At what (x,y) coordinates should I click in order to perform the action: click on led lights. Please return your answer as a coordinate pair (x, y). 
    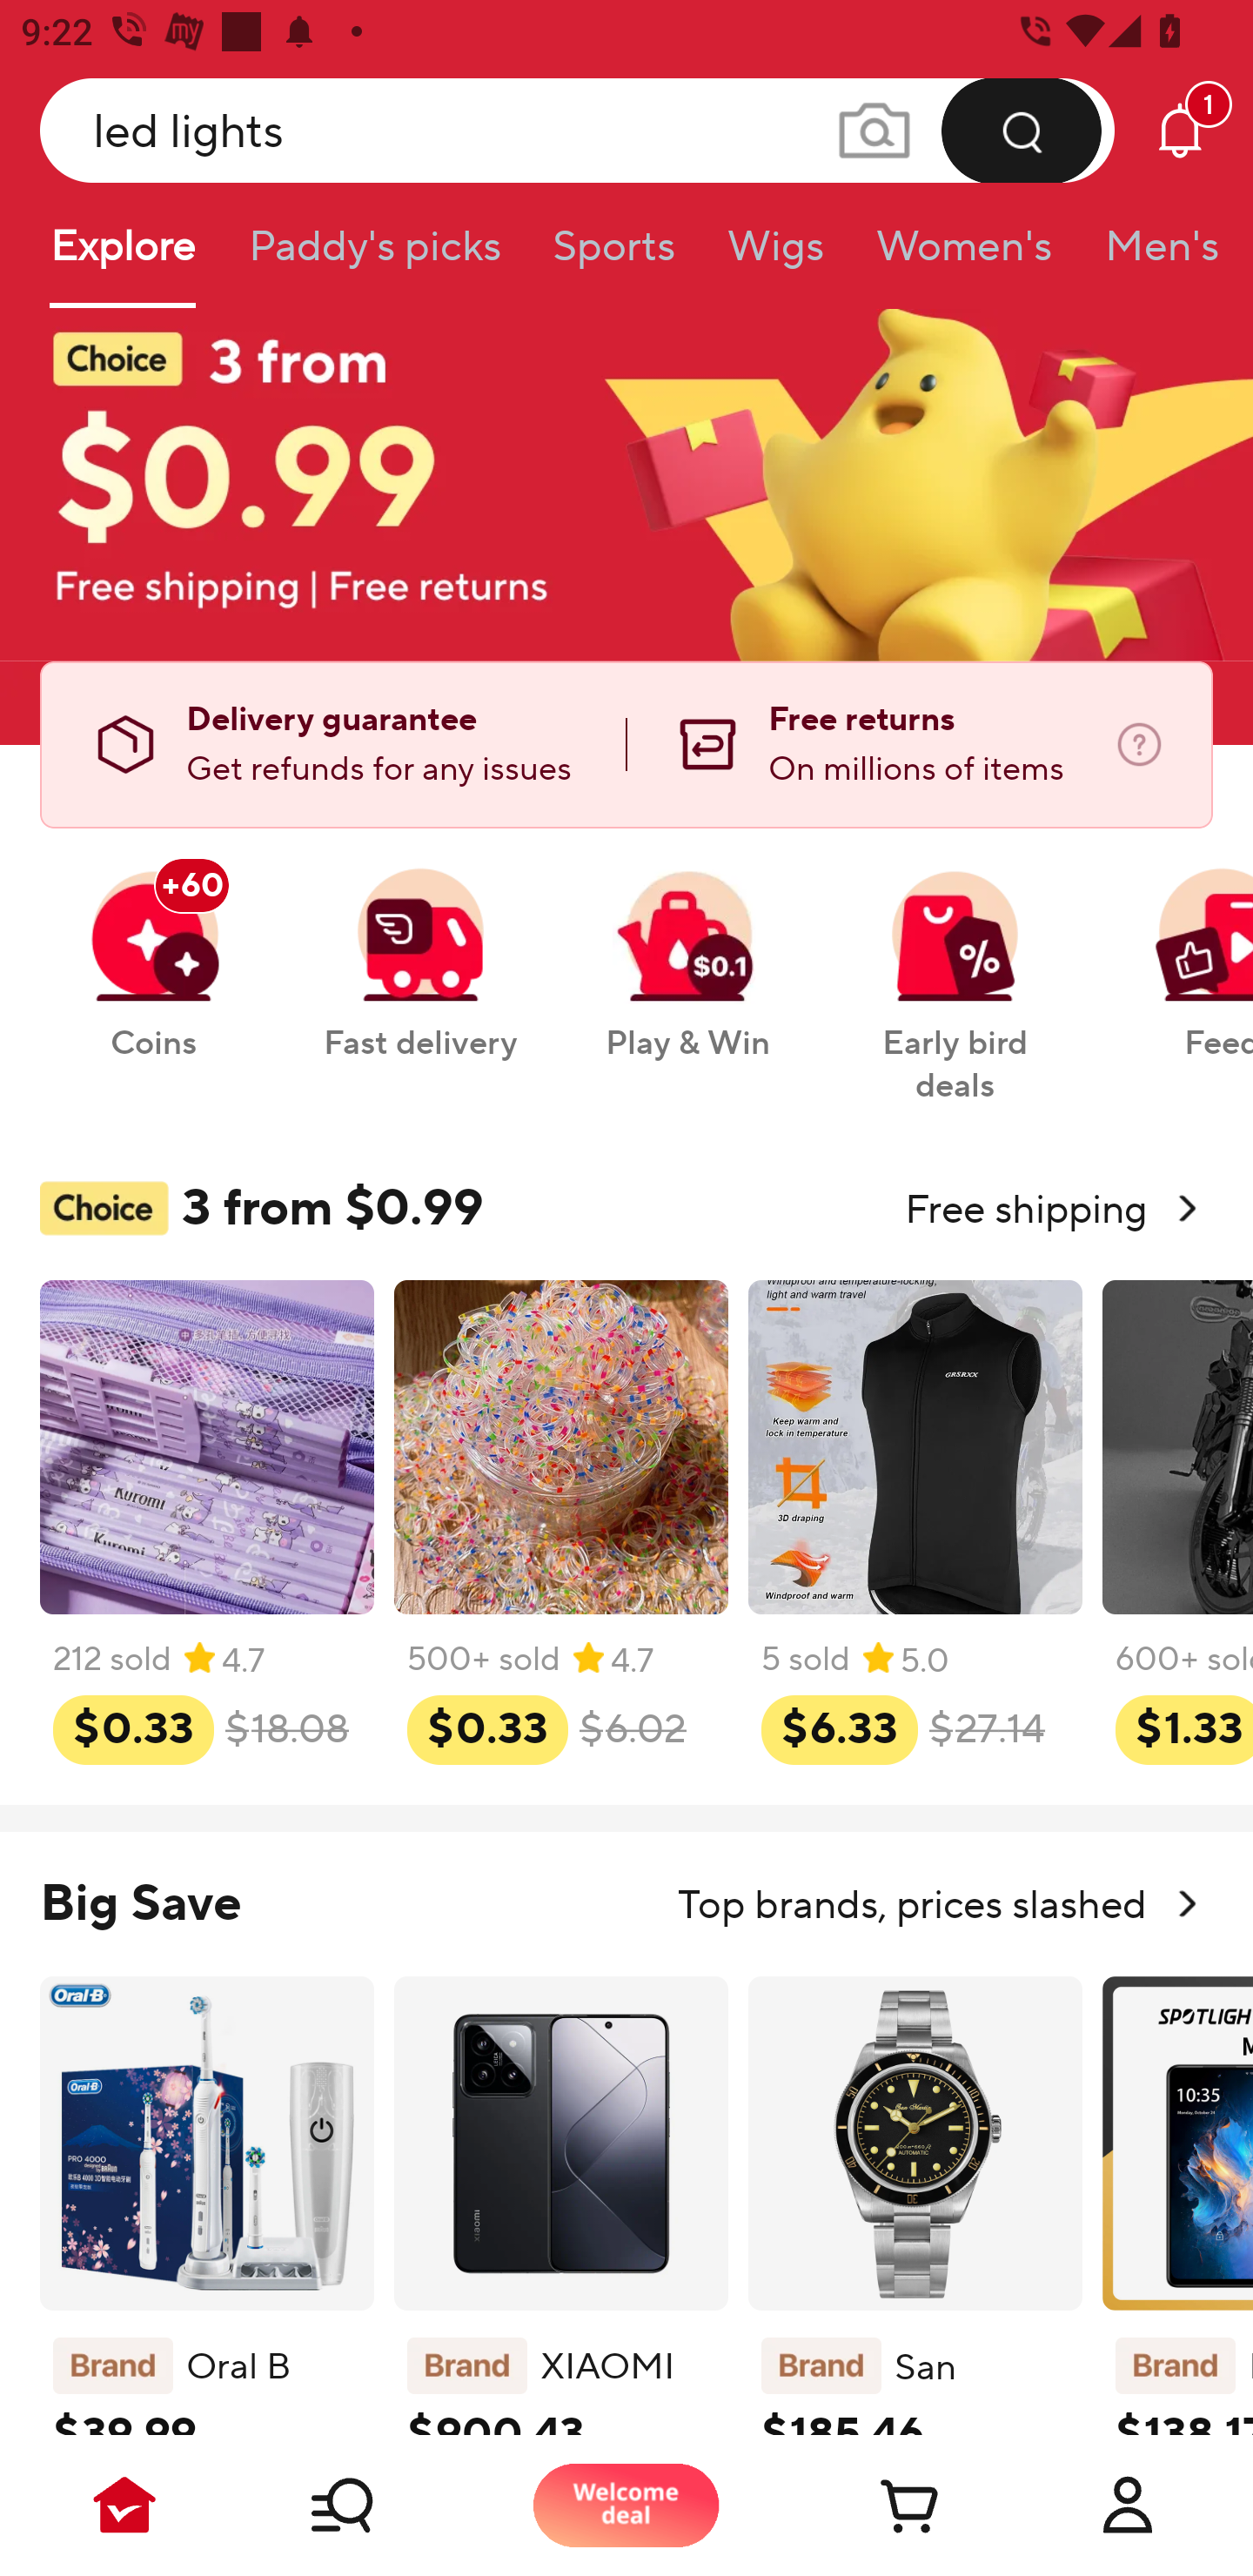
    Looking at the image, I should click on (578, 130).